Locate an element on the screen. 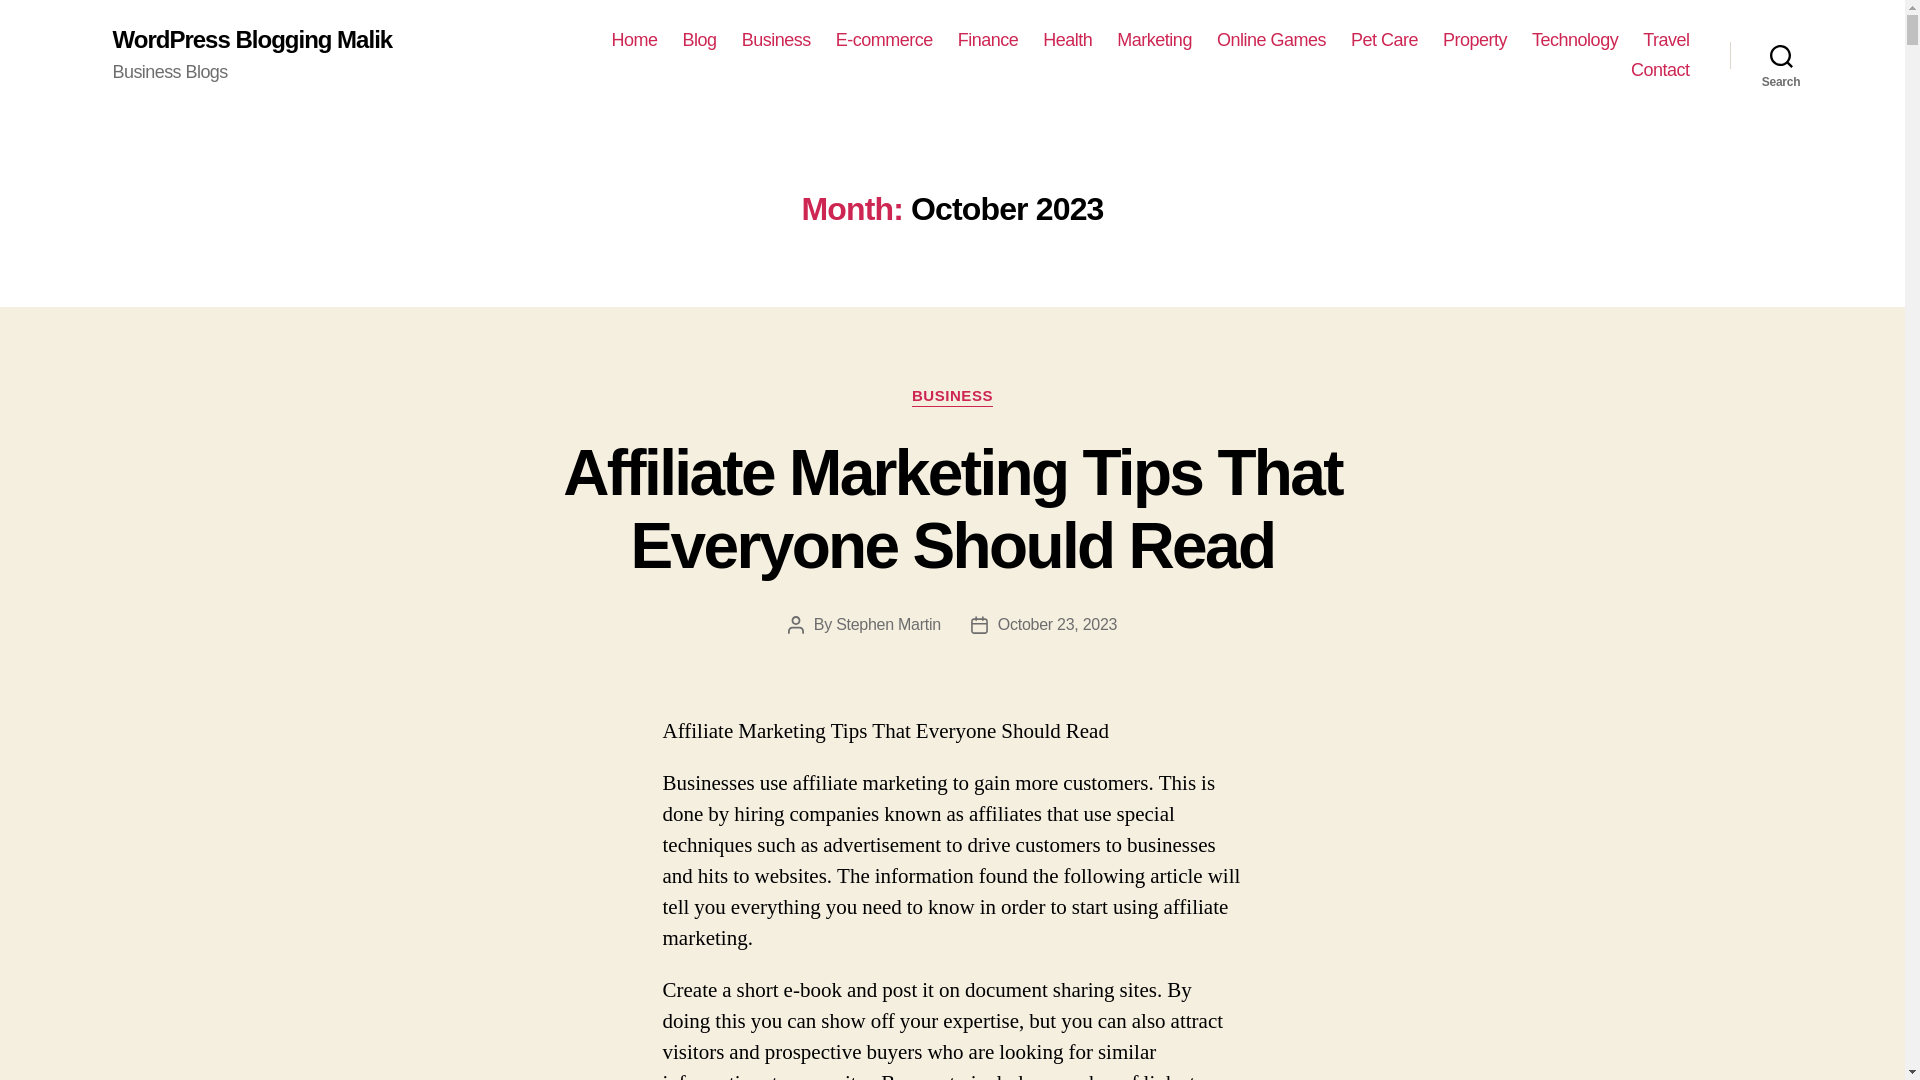 The width and height of the screenshot is (1920, 1080). Affiliate Marketing Tips That Everyone Should Read is located at coordinates (952, 510).